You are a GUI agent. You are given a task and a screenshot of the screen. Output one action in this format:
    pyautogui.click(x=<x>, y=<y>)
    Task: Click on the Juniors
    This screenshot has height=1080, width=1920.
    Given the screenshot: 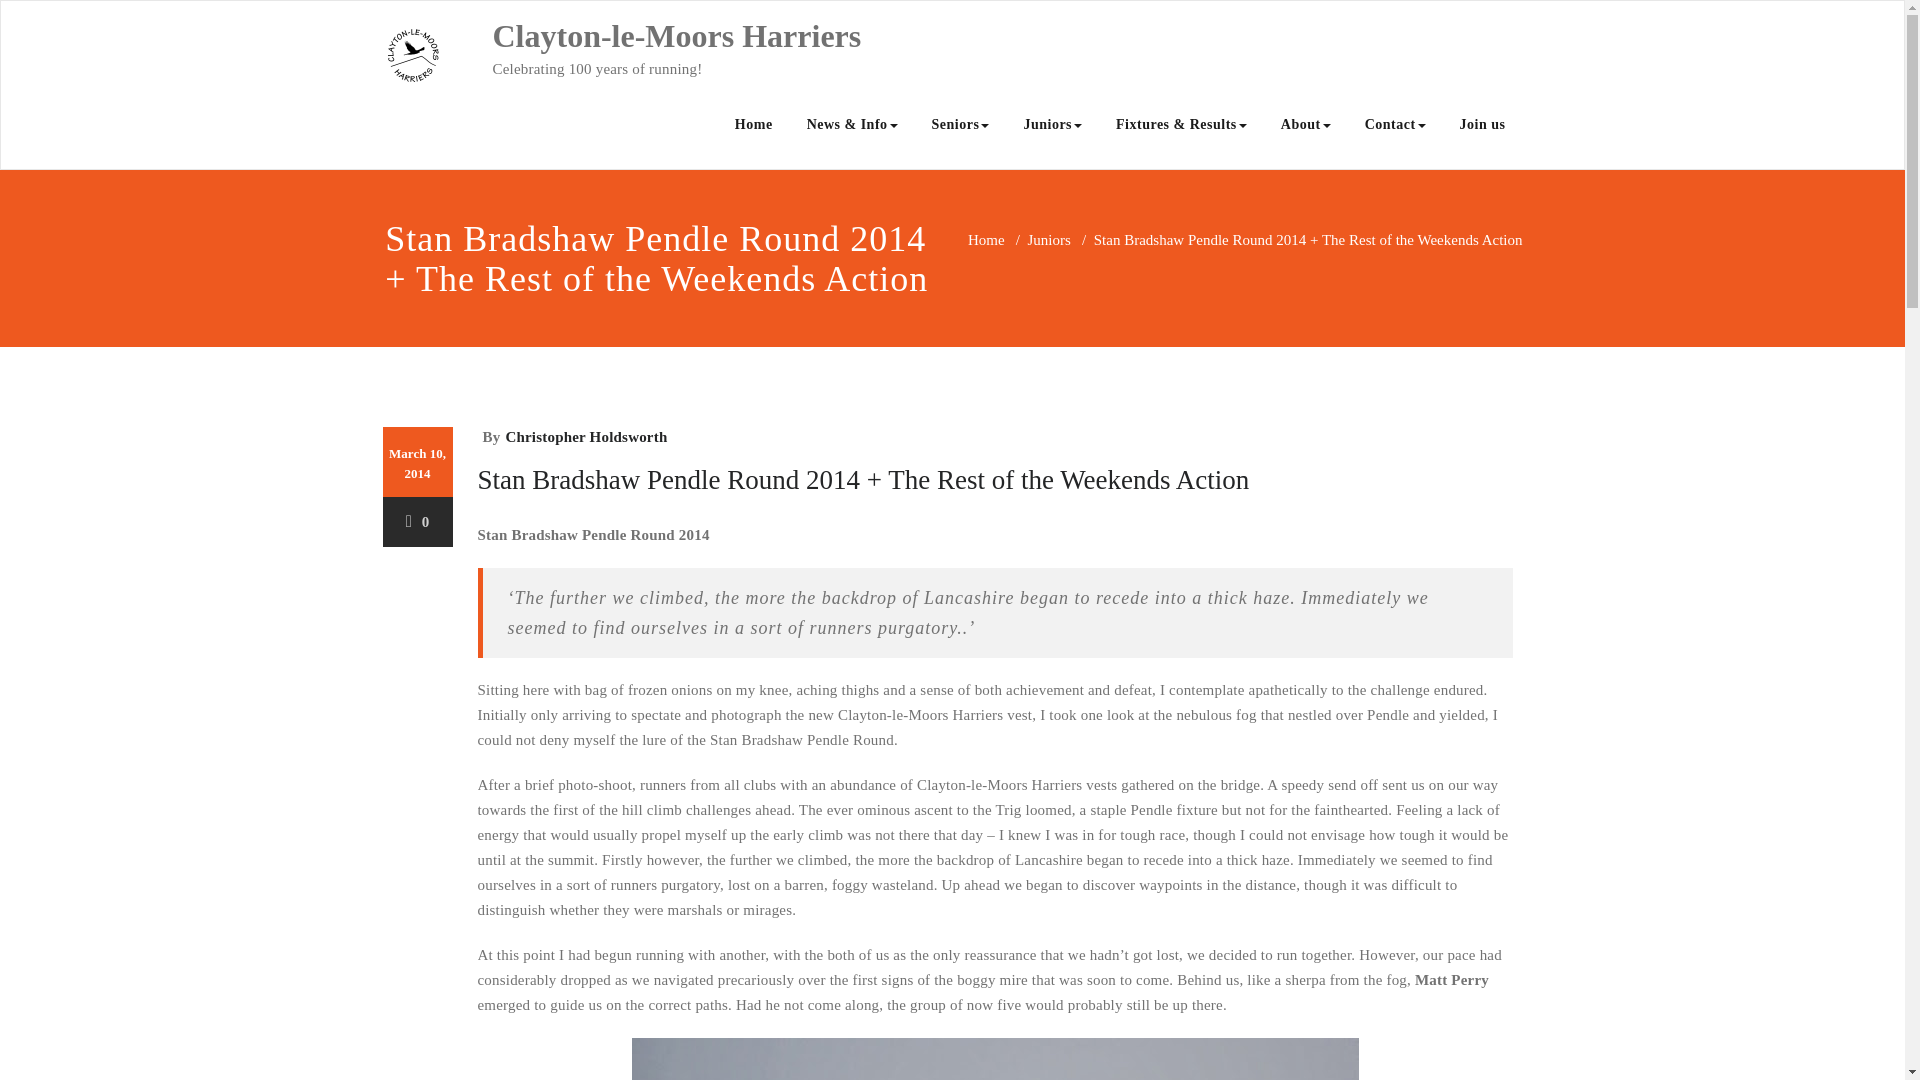 What is the action you would take?
    pyautogui.click(x=1052, y=124)
    